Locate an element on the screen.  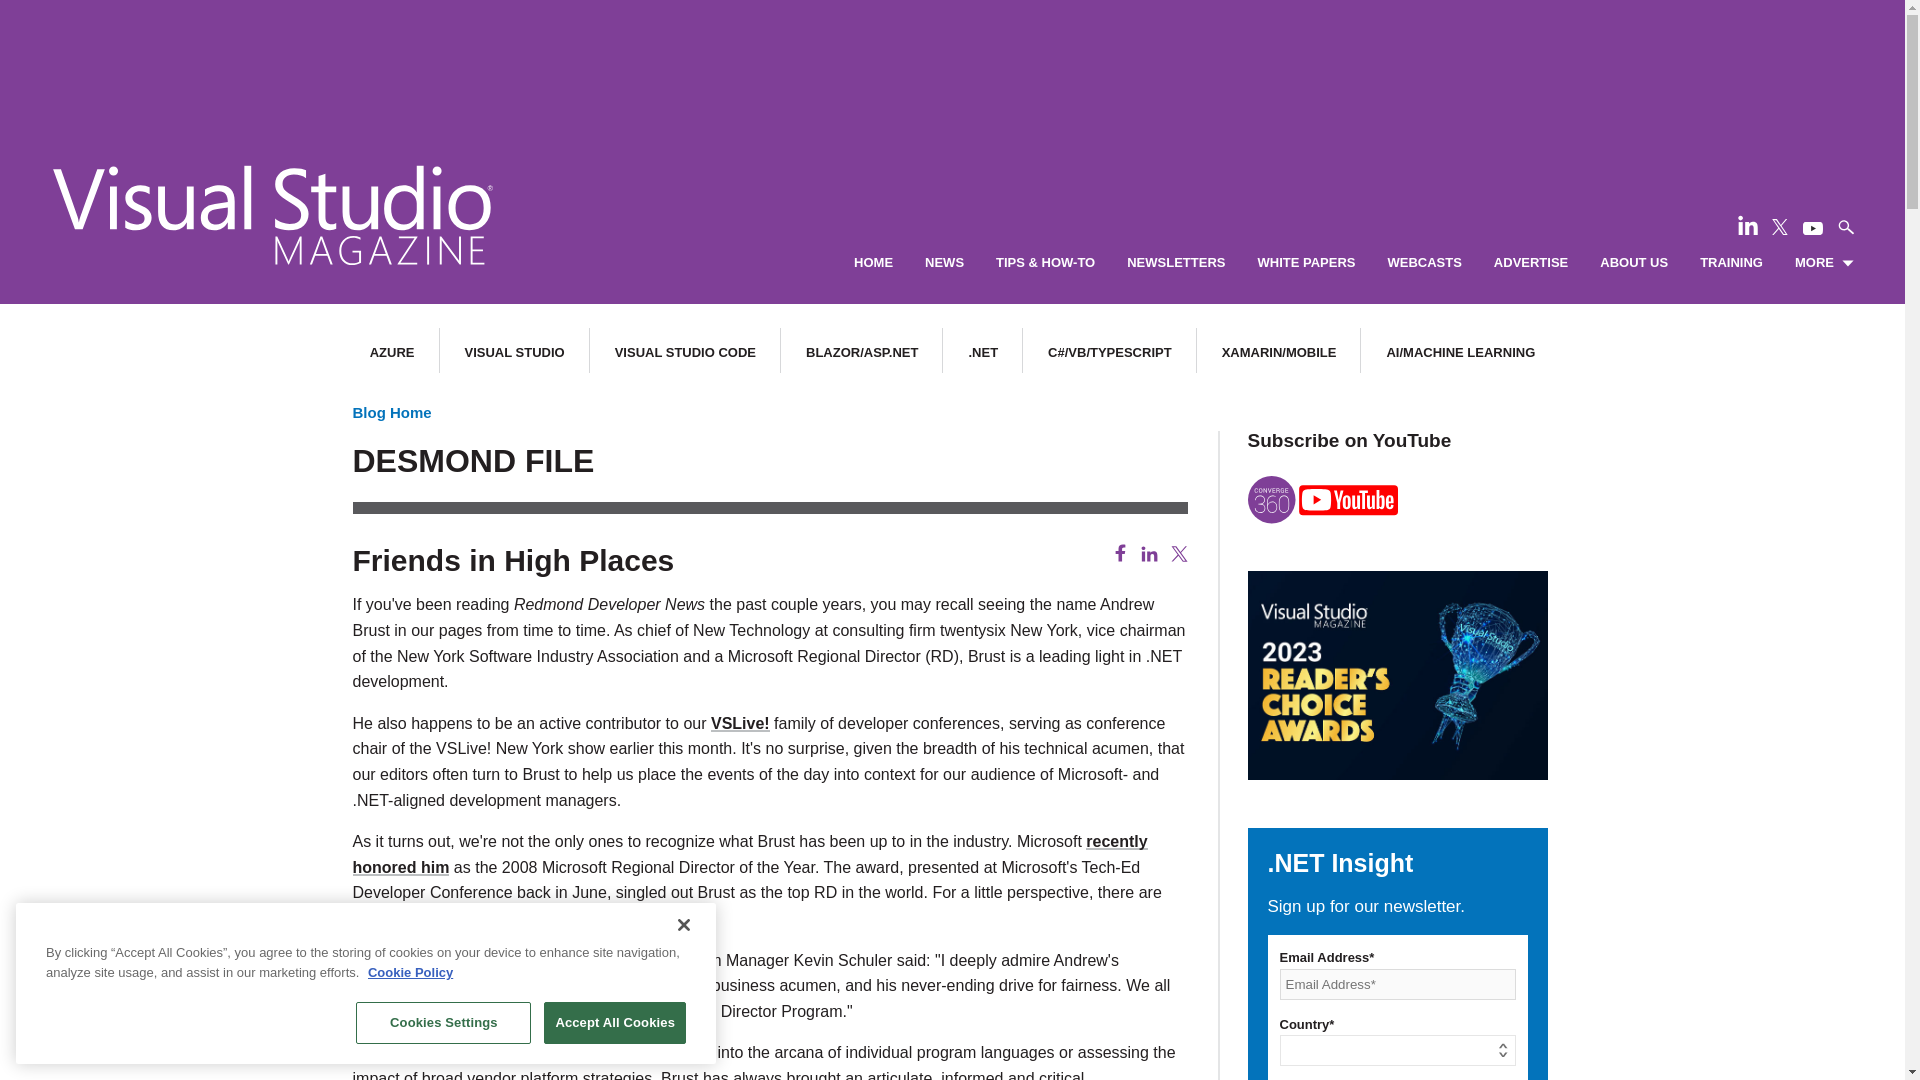
VISUAL STUDIO CODE is located at coordinates (685, 352).